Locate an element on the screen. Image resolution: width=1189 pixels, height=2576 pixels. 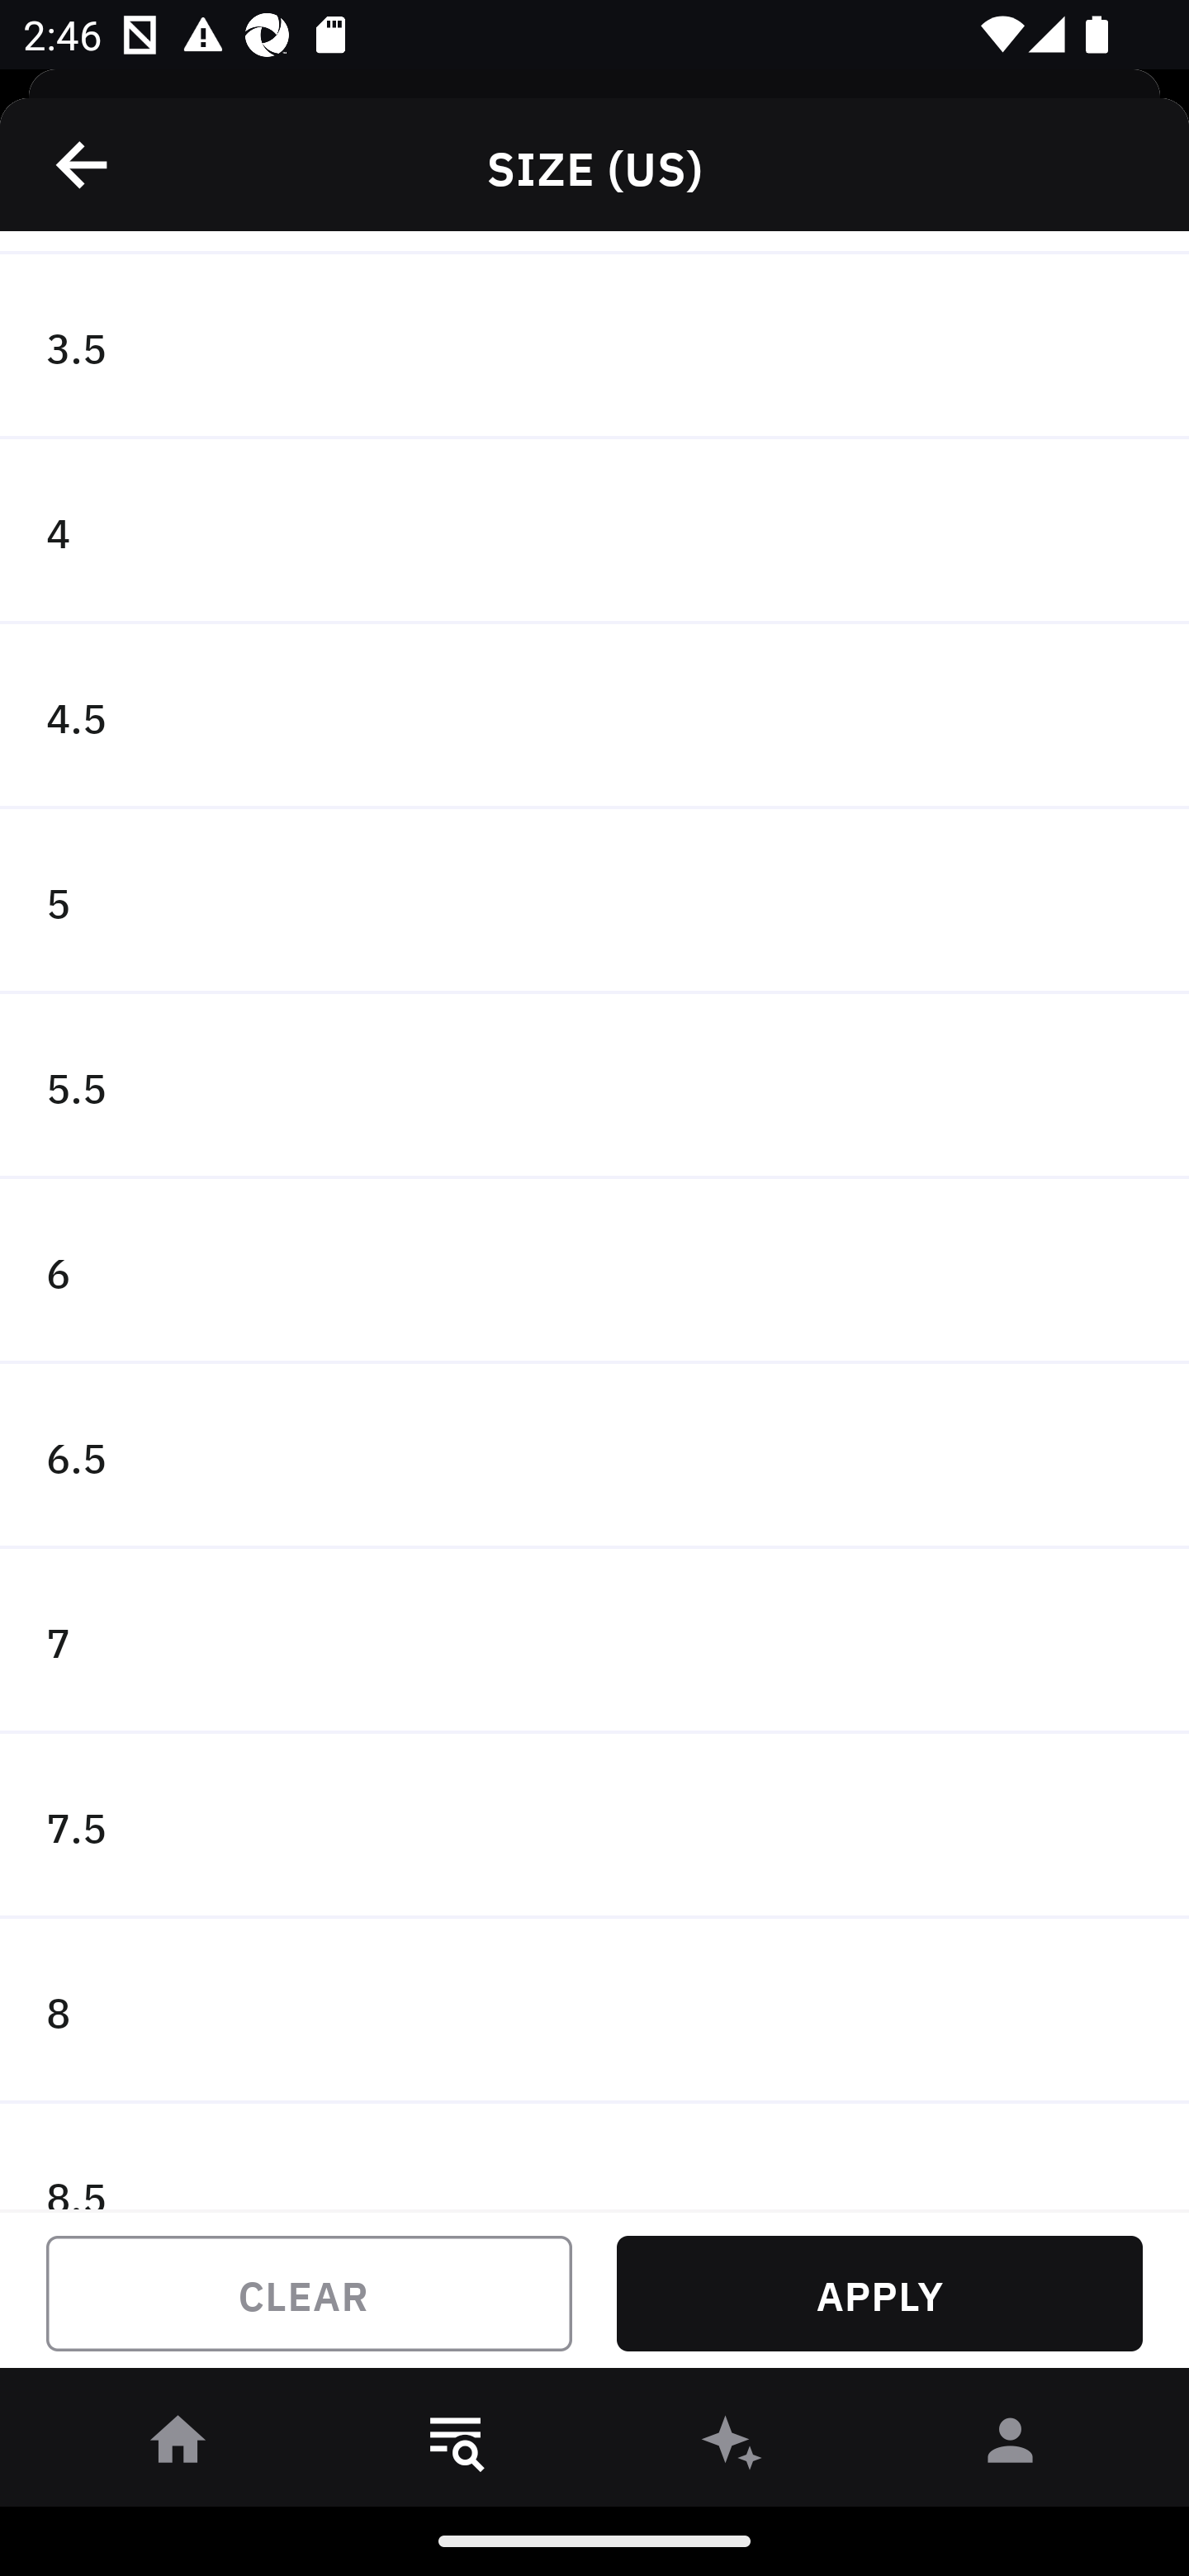
󰫢 is located at coordinates (733, 2446).